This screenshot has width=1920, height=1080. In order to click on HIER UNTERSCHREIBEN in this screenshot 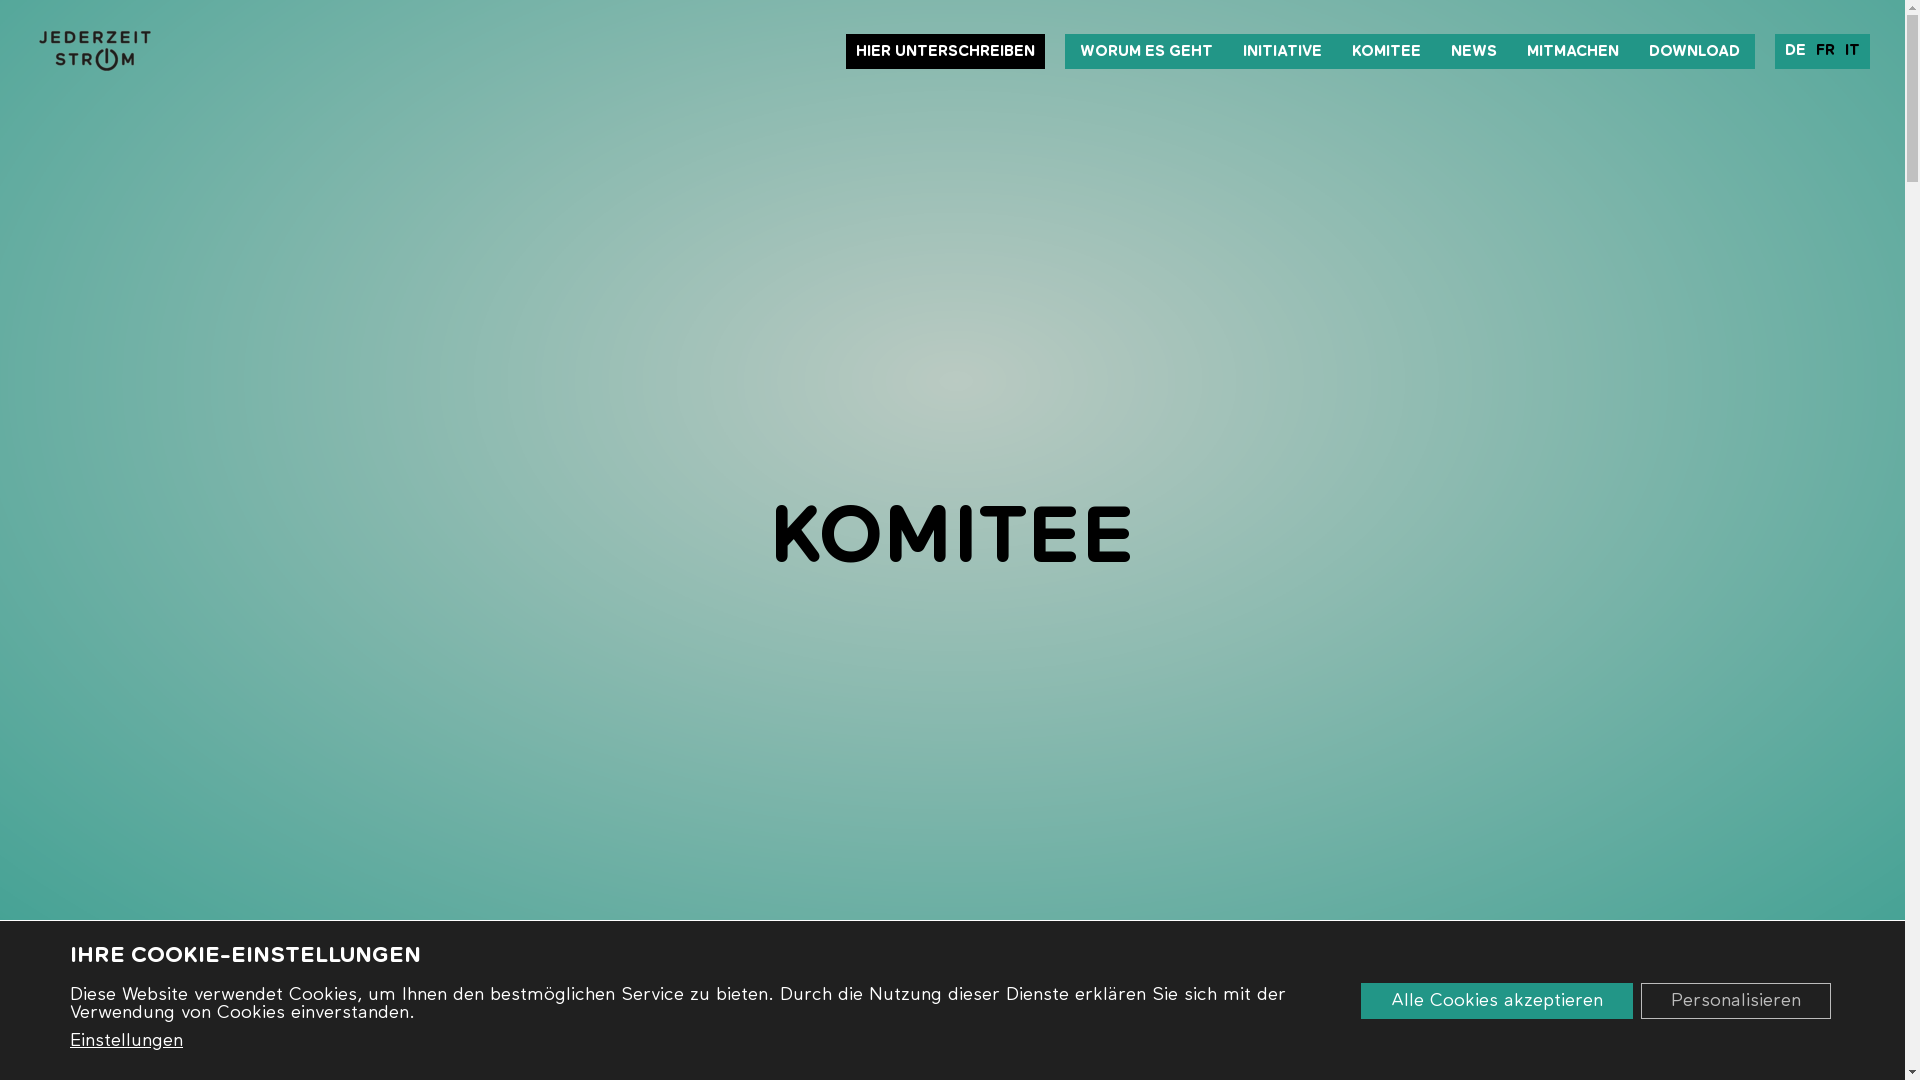, I will do `click(946, 52)`.